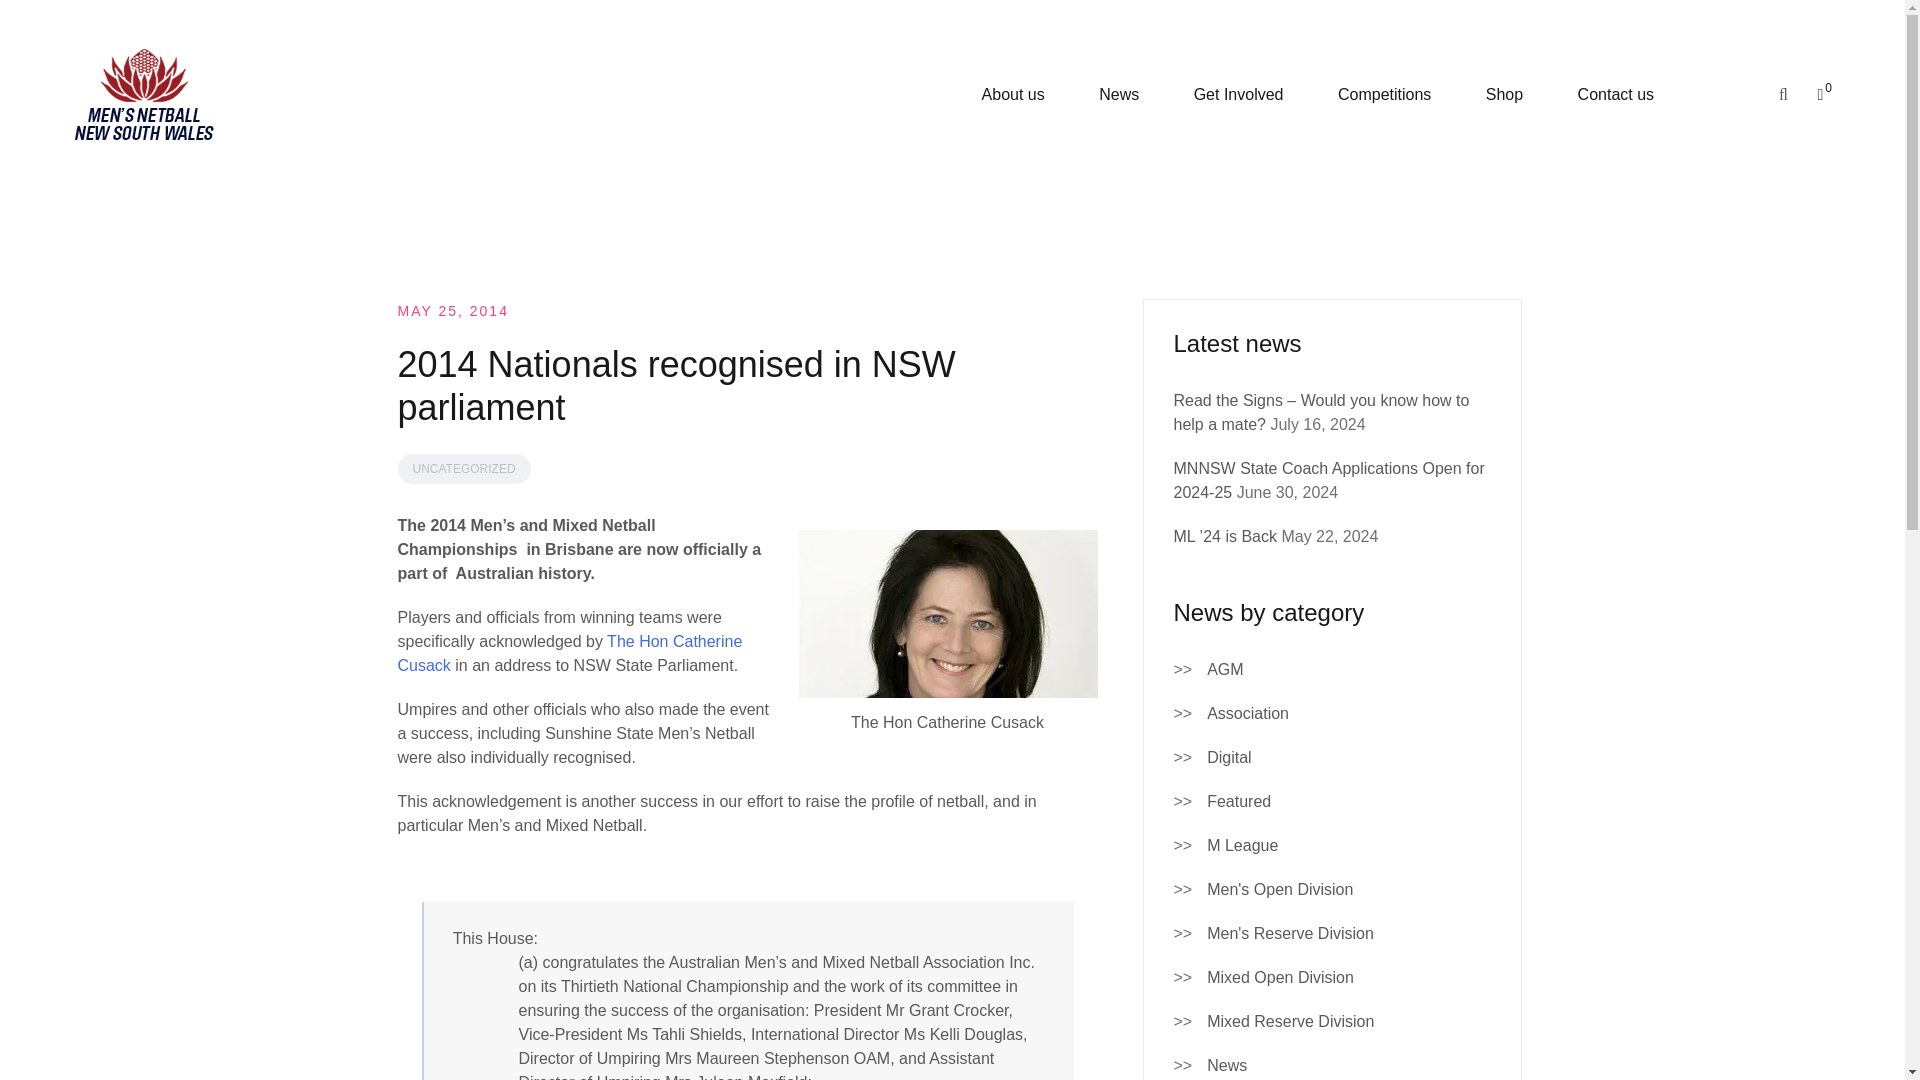  What do you see at coordinates (1118, 94) in the screenshot?
I see `News` at bounding box center [1118, 94].